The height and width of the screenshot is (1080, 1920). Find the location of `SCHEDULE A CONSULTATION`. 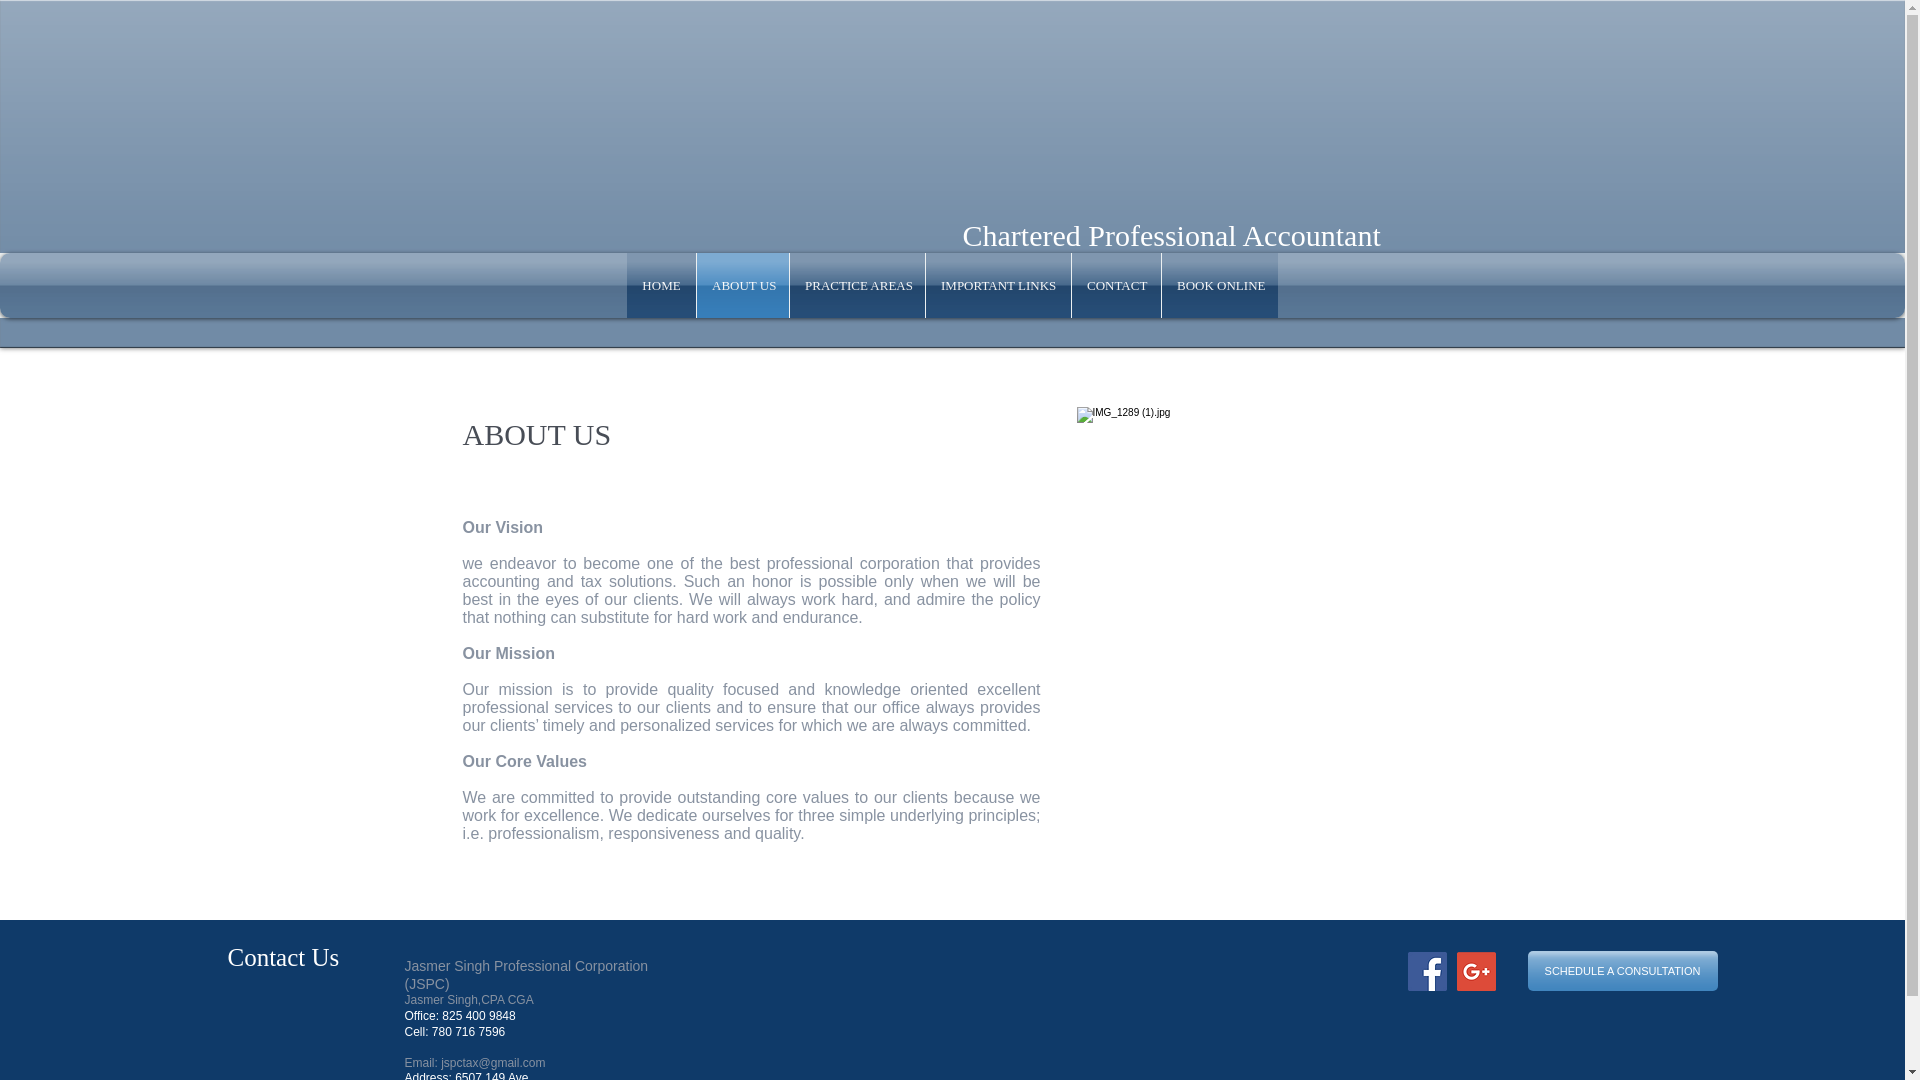

SCHEDULE A CONSULTATION is located at coordinates (1623, 971).